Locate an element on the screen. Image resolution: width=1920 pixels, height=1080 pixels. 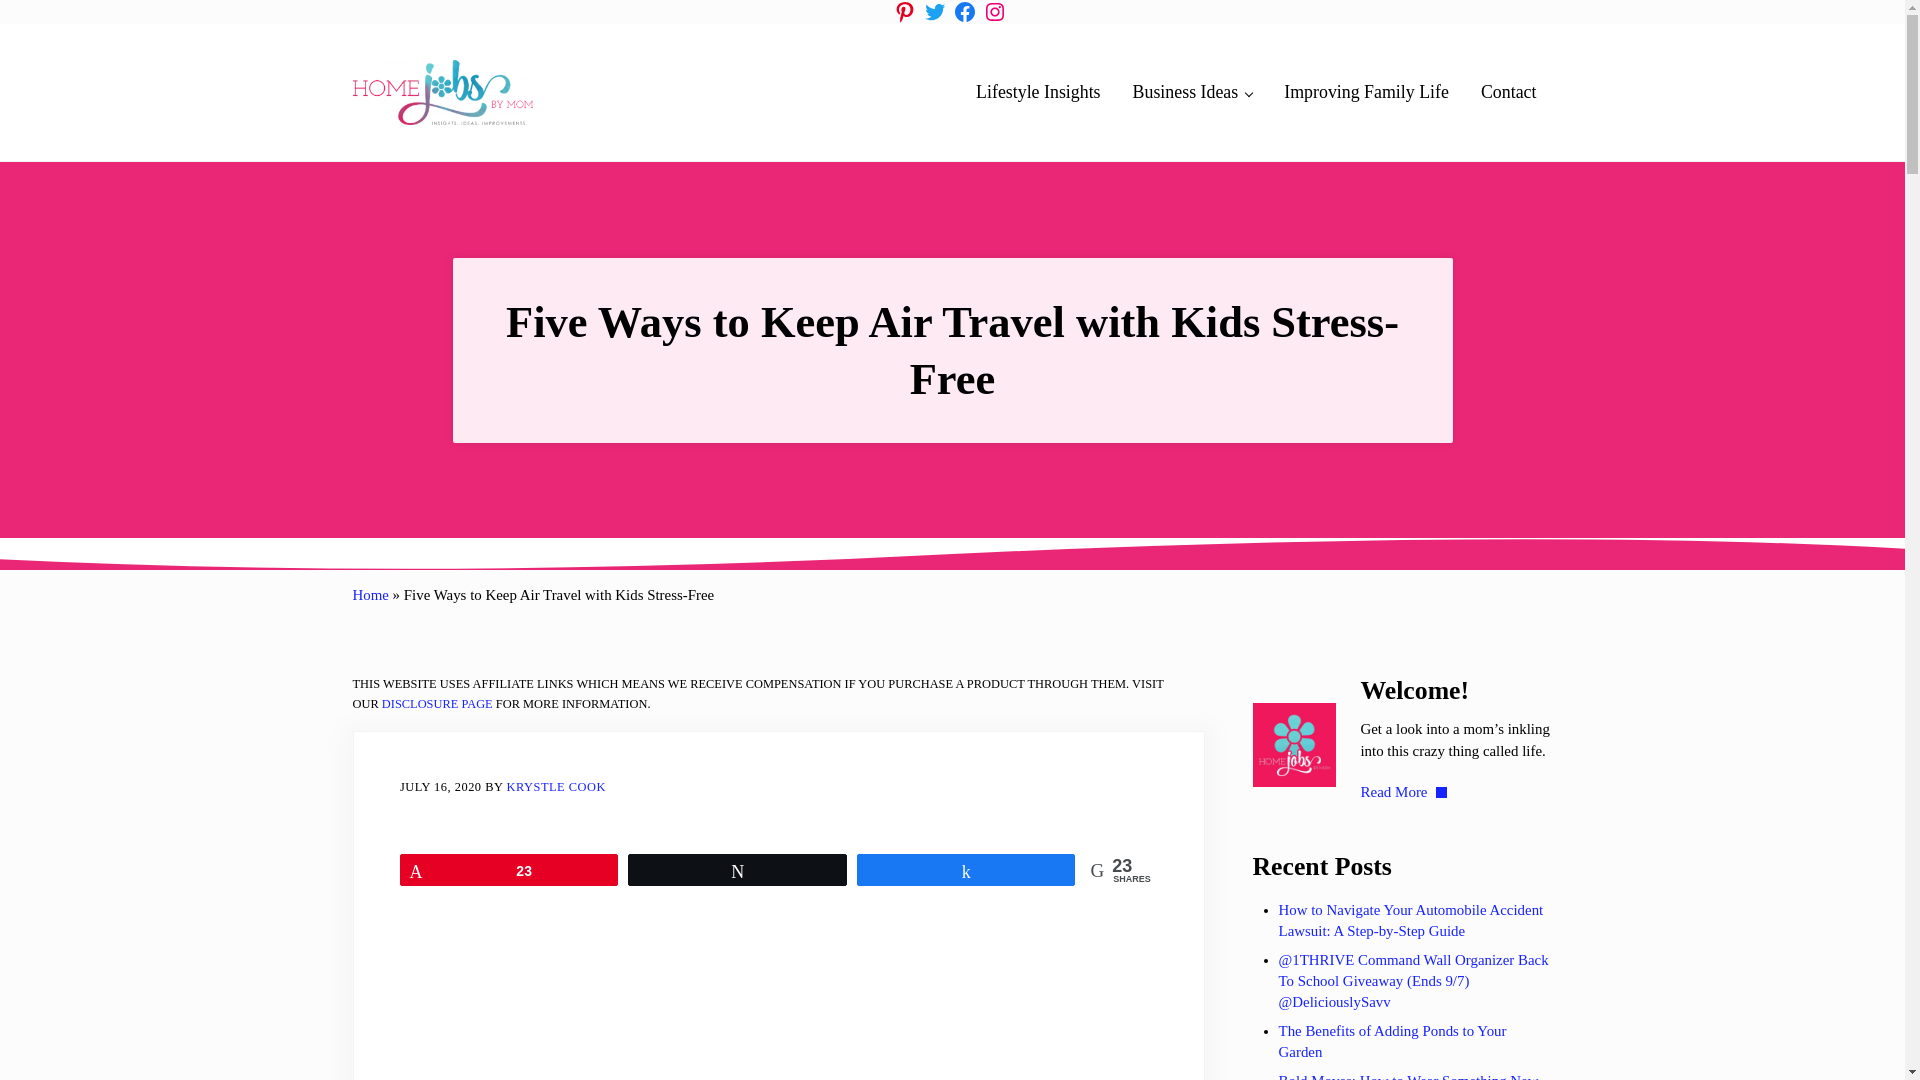
KRYSTLE COOK is located at coordinates (556, 786).